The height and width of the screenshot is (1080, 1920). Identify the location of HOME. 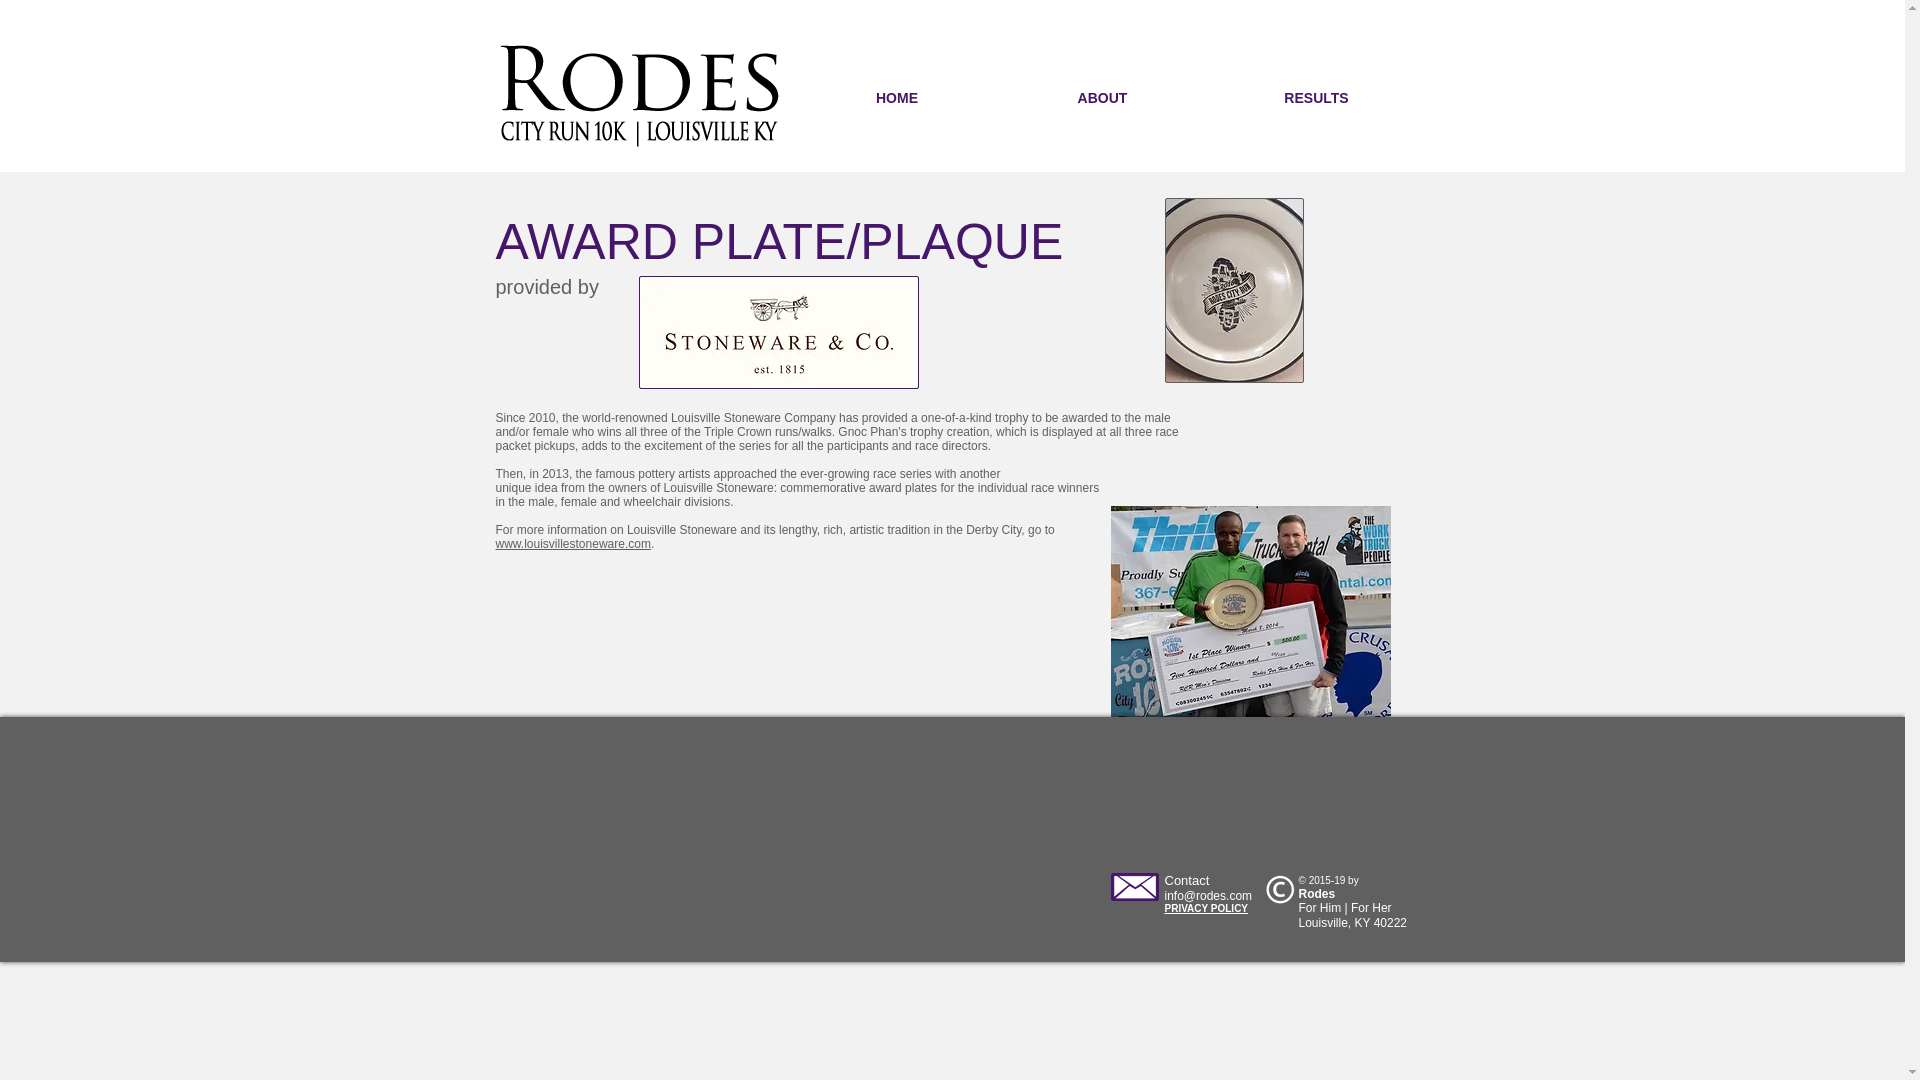
(897, 98).